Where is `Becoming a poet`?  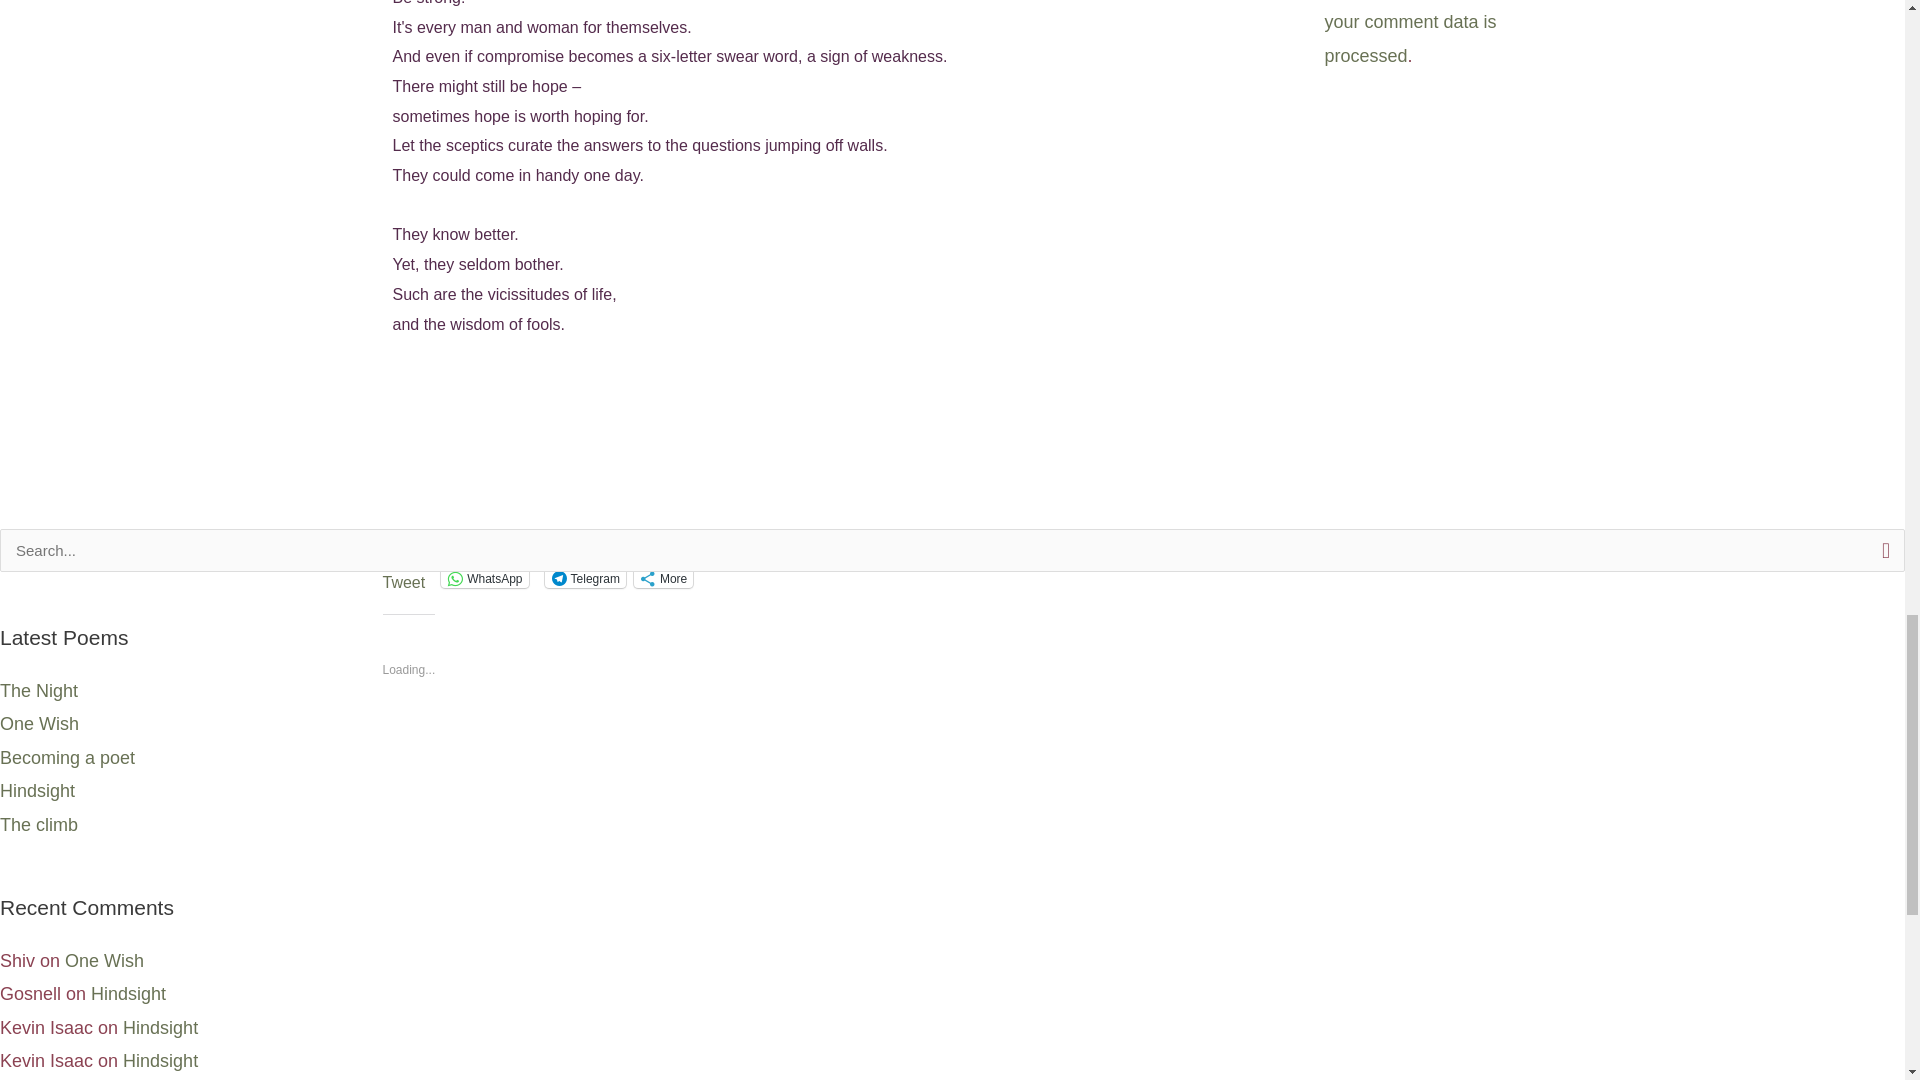 Becoming a poet is located at coordinates (67, 758).